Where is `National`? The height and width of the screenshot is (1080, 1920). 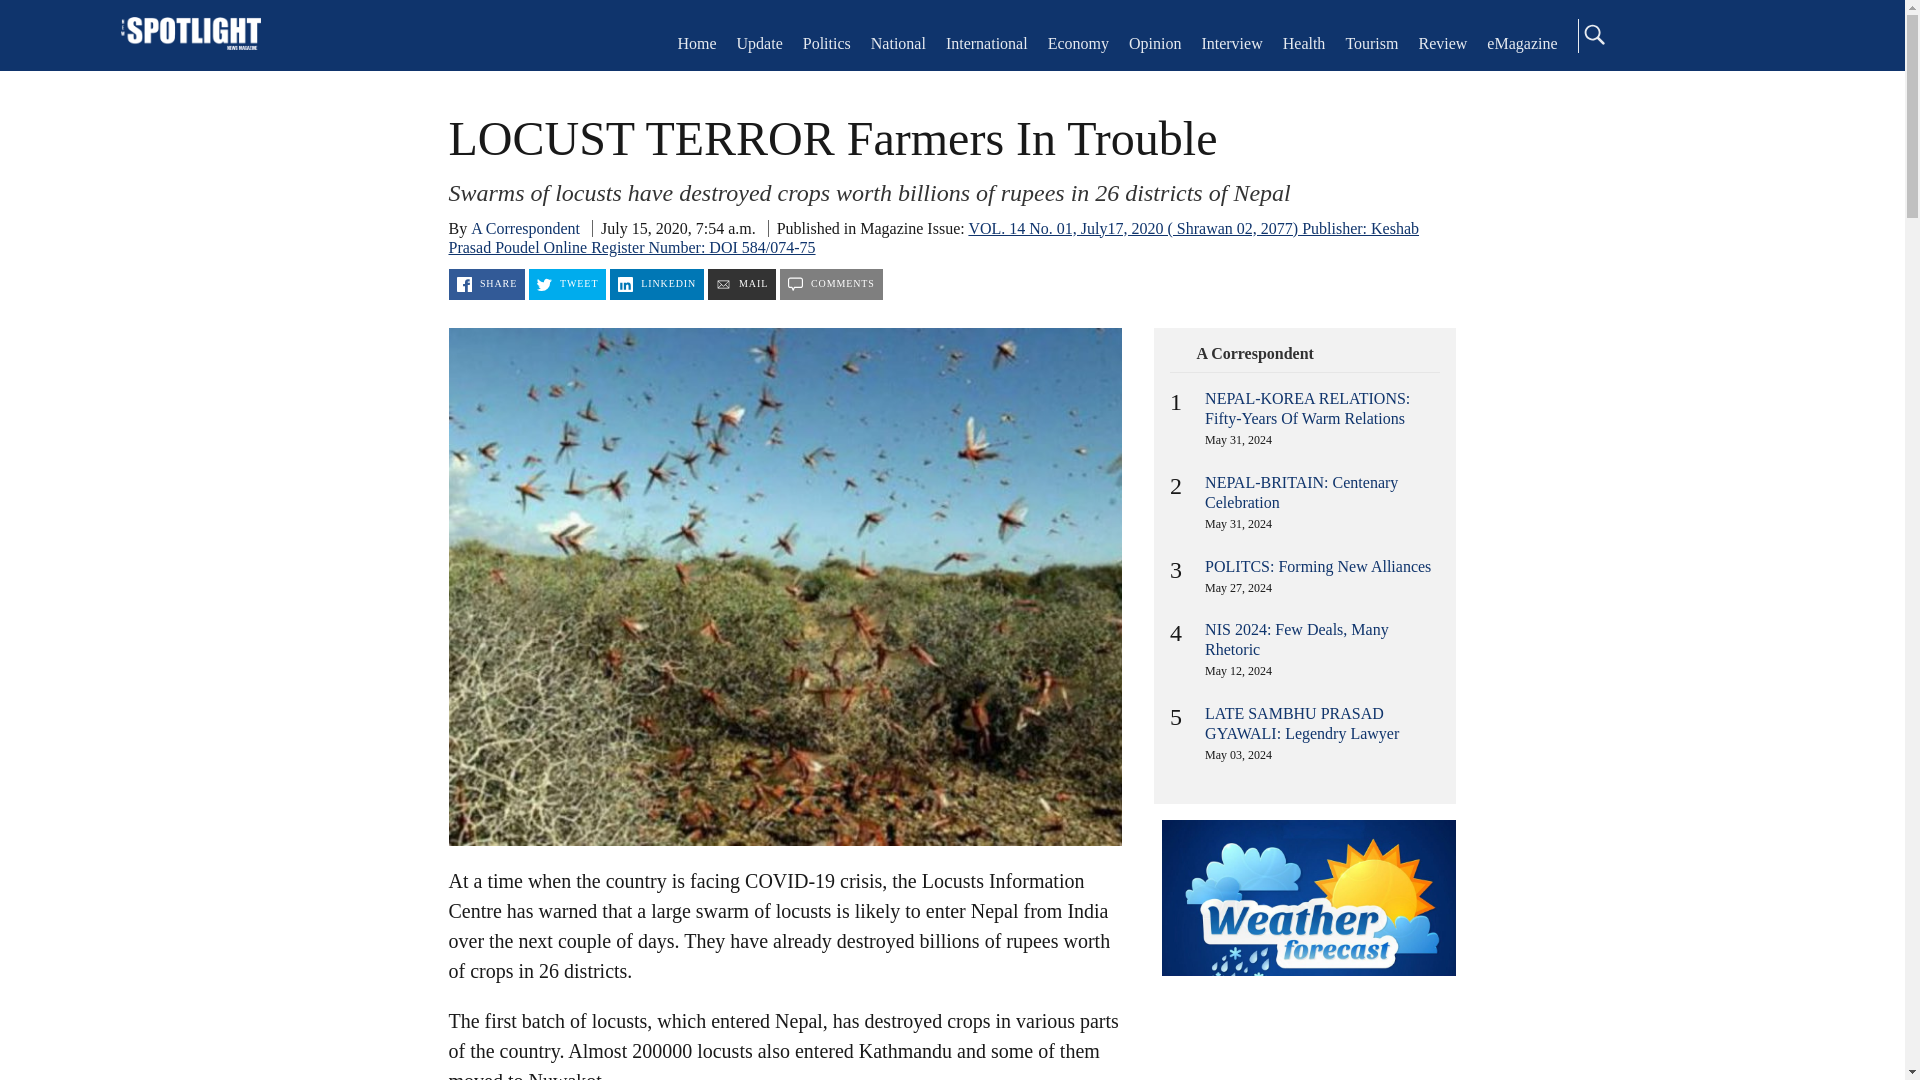
National is located at coordinates (898, 42).